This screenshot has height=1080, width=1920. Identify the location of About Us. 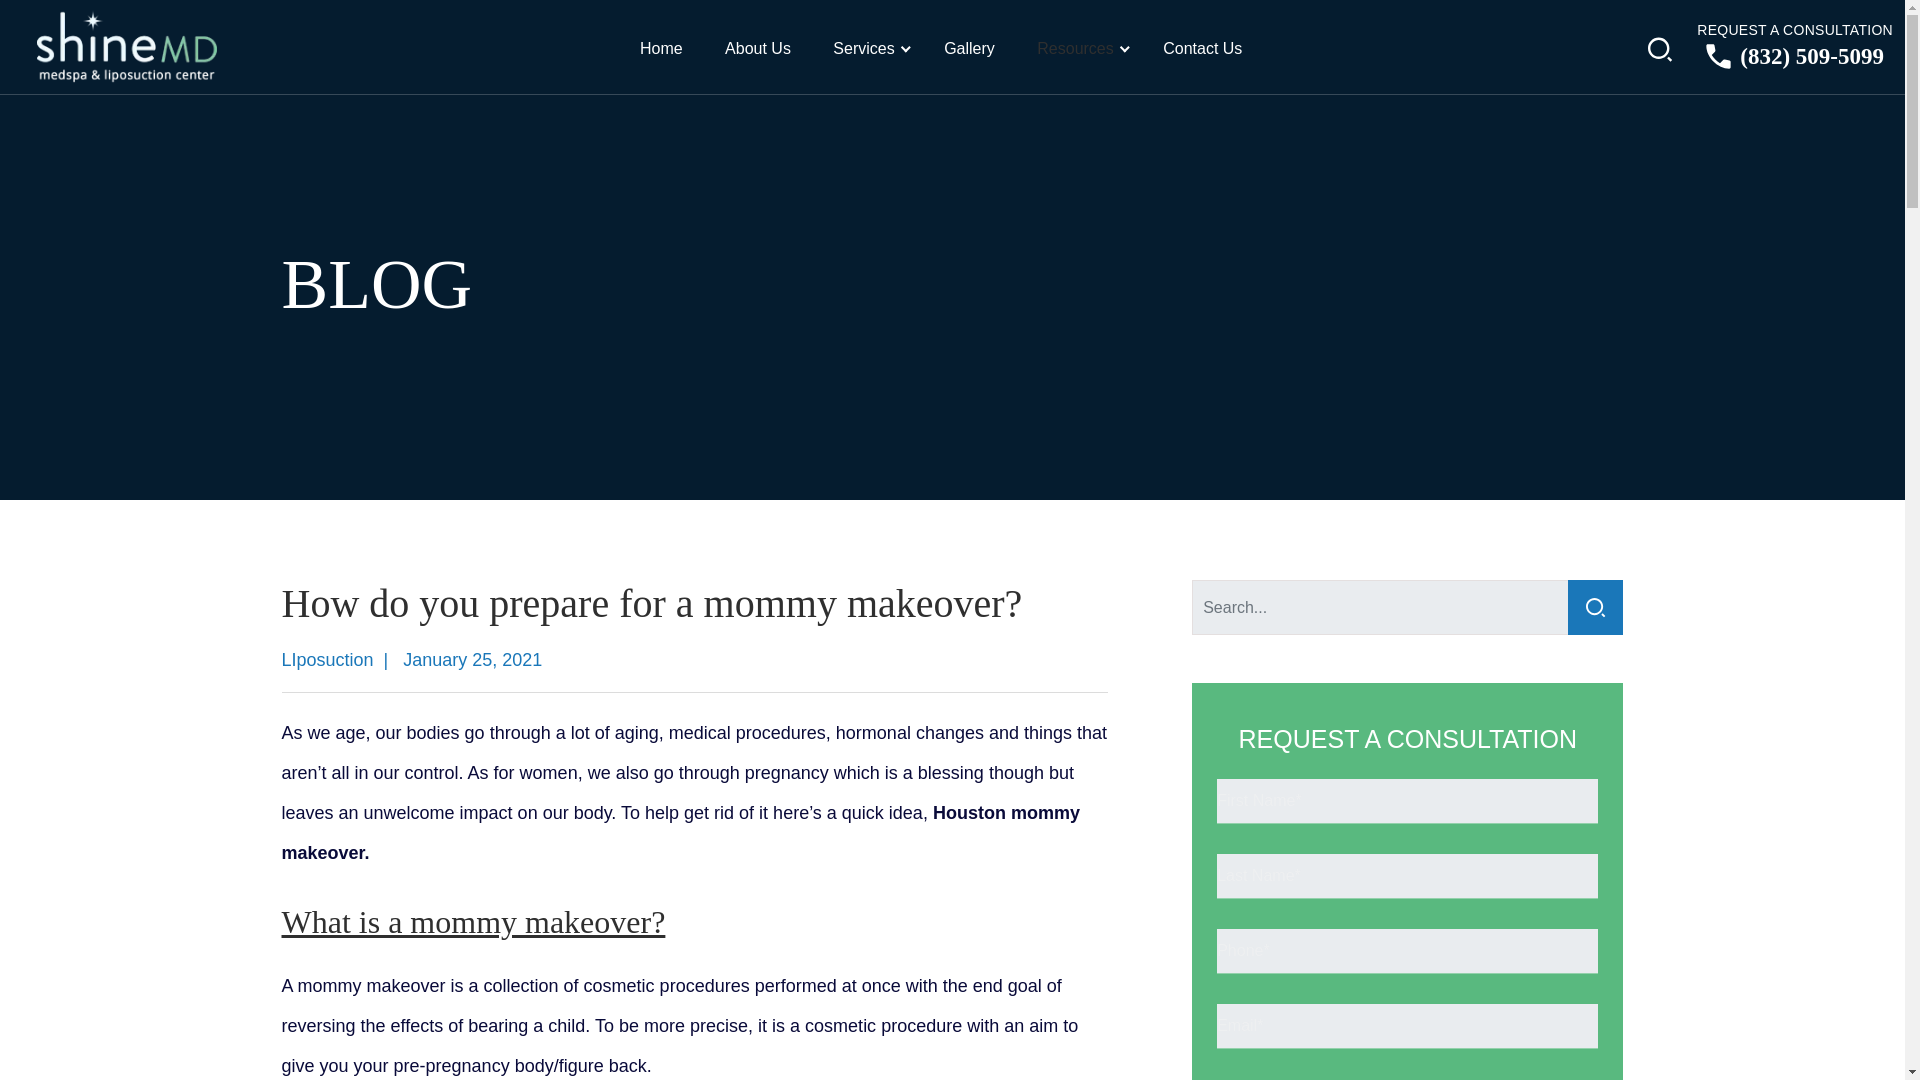
(766, 48).